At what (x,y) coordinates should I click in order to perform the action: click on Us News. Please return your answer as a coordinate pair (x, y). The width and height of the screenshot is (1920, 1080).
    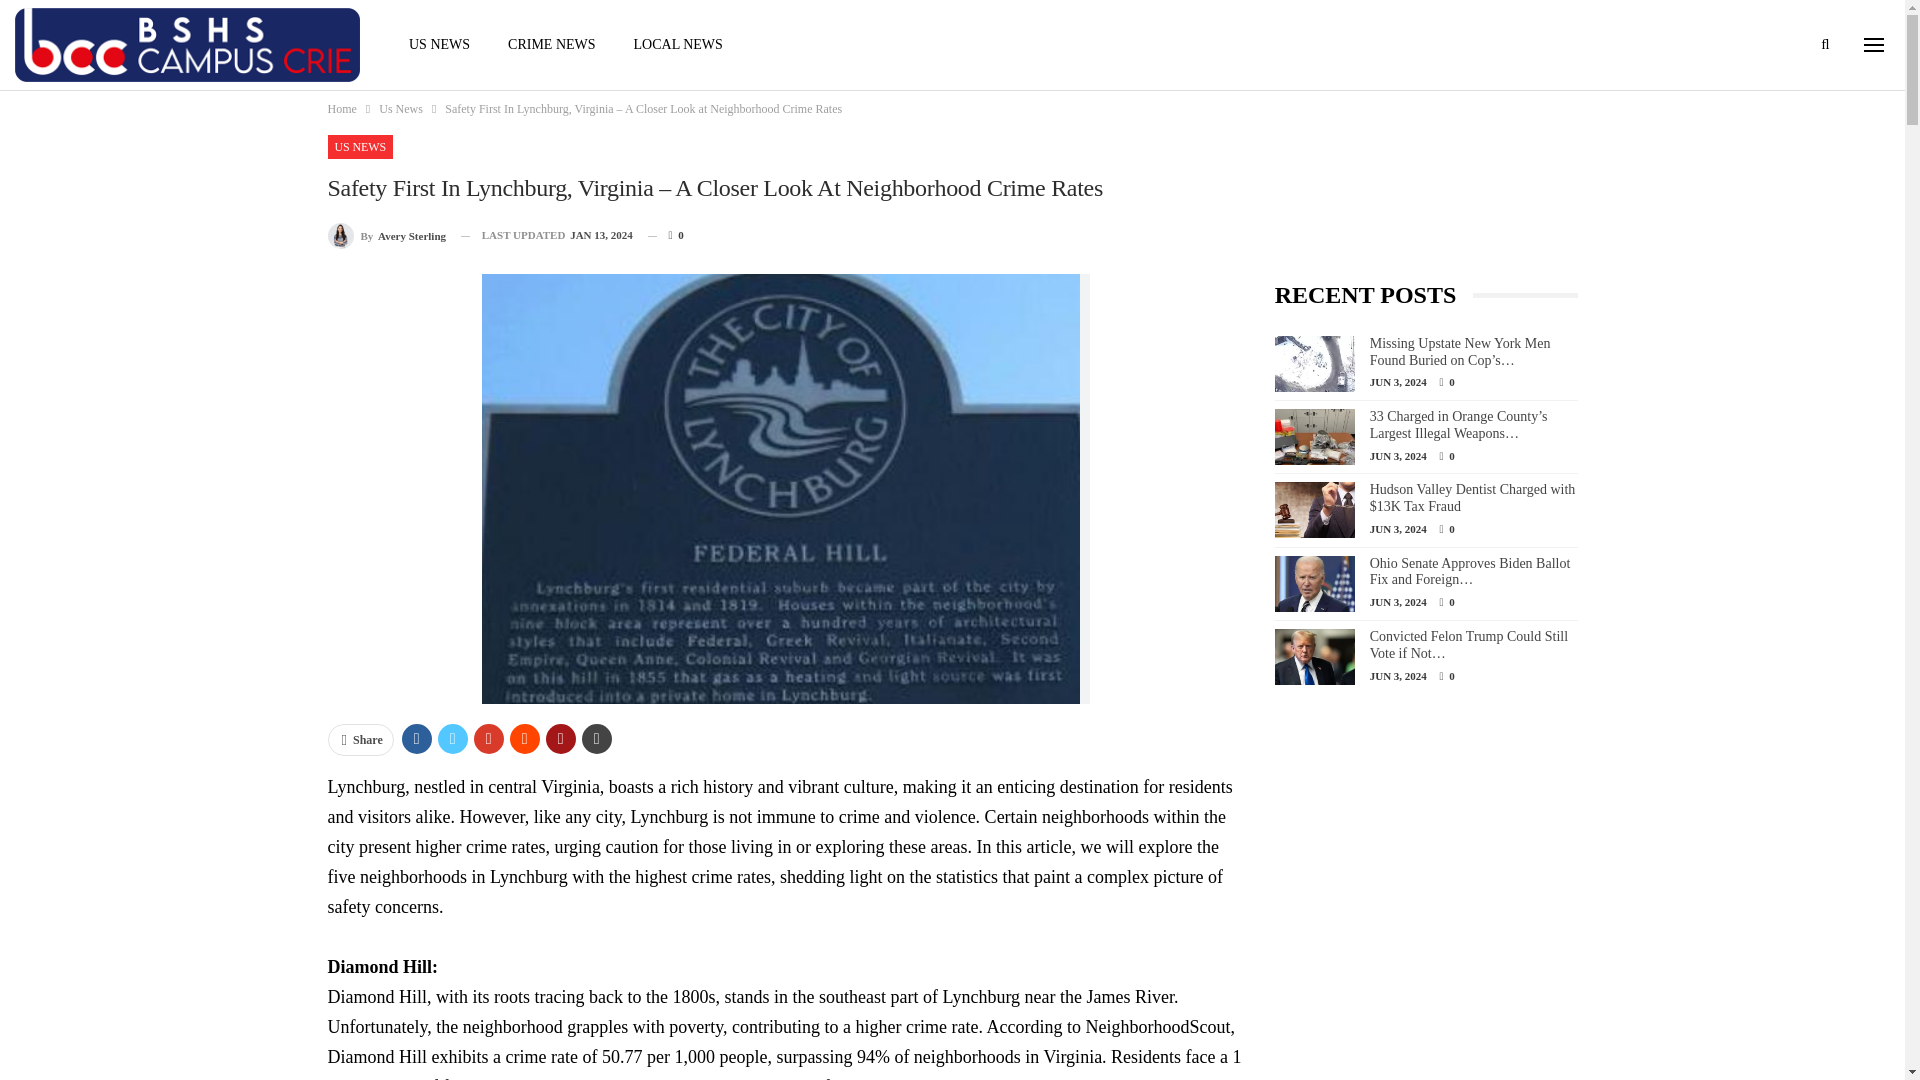
    Looking at the image, I should click on (400, 108).